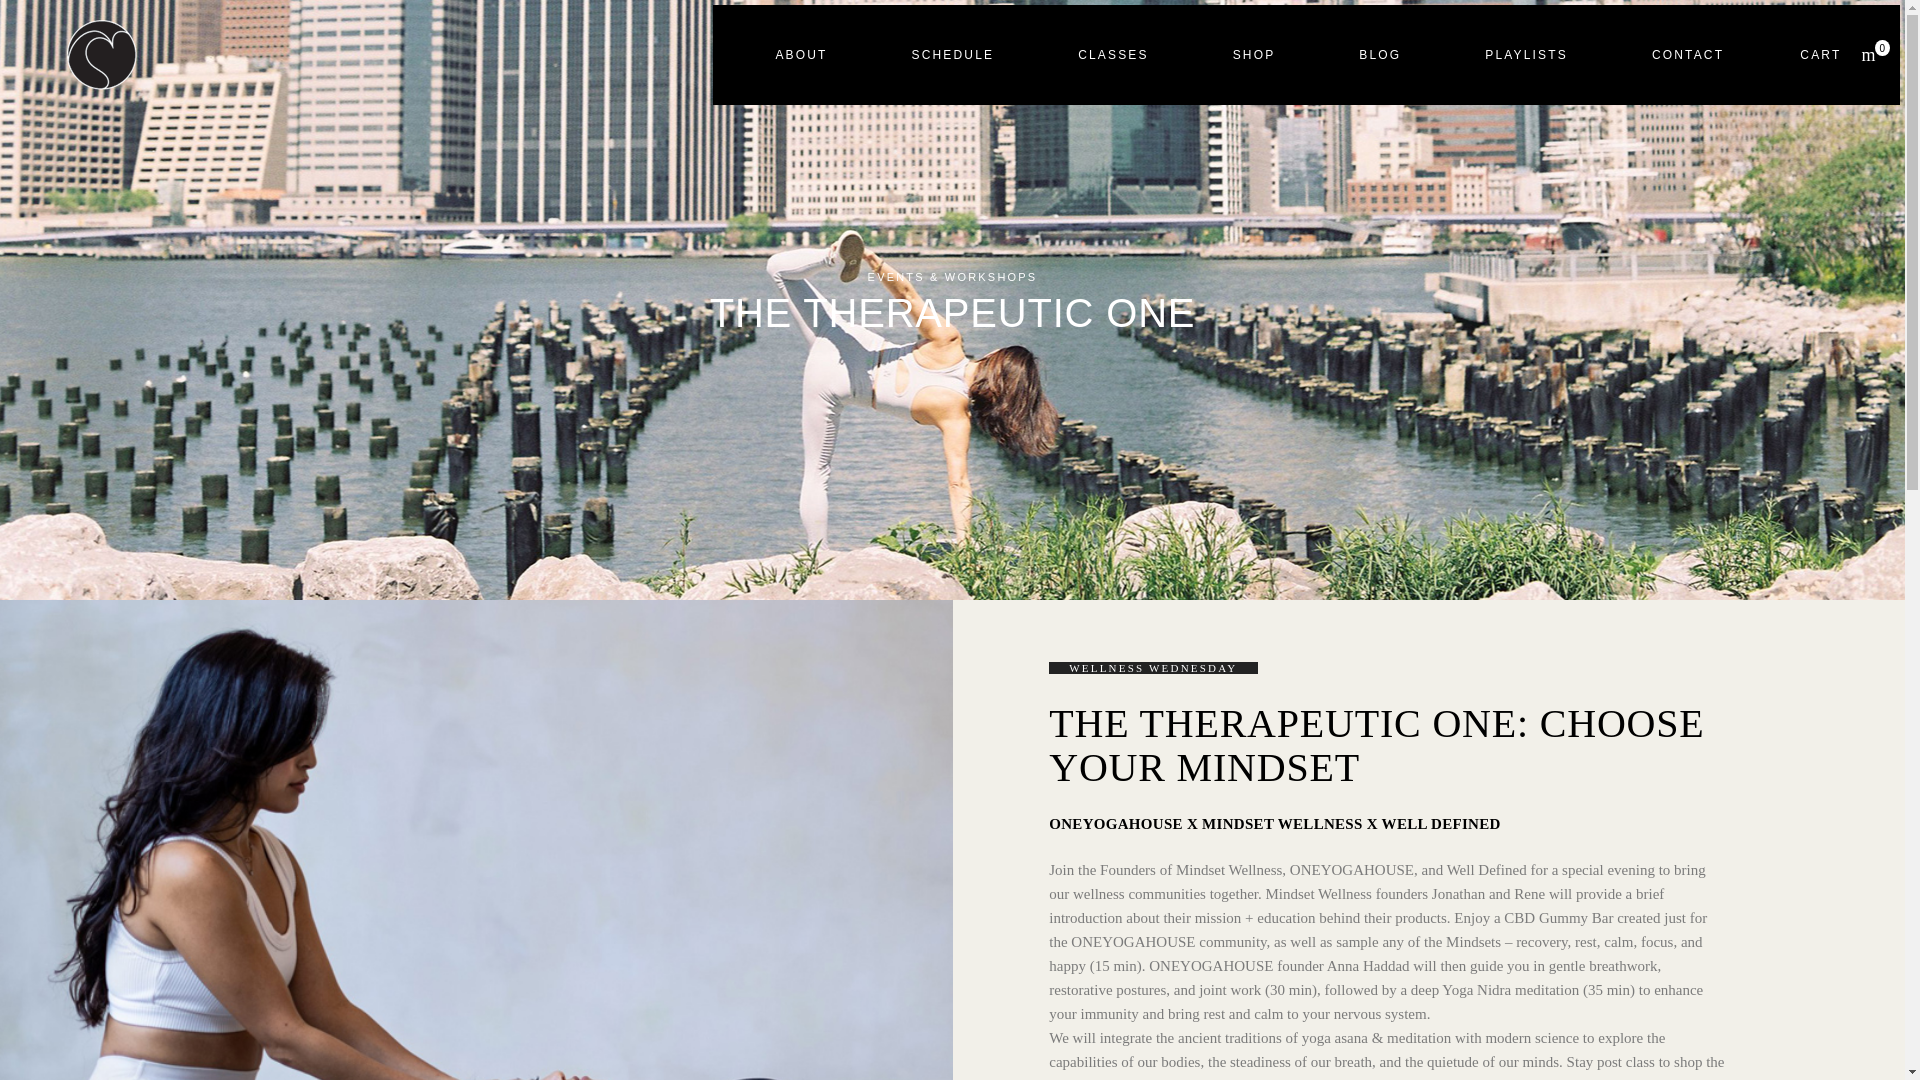 This screenshot has height=1080, width=1920. Describe the element at coordinates (1113, 55) in the screenshot. I see `BLOG` at that location.